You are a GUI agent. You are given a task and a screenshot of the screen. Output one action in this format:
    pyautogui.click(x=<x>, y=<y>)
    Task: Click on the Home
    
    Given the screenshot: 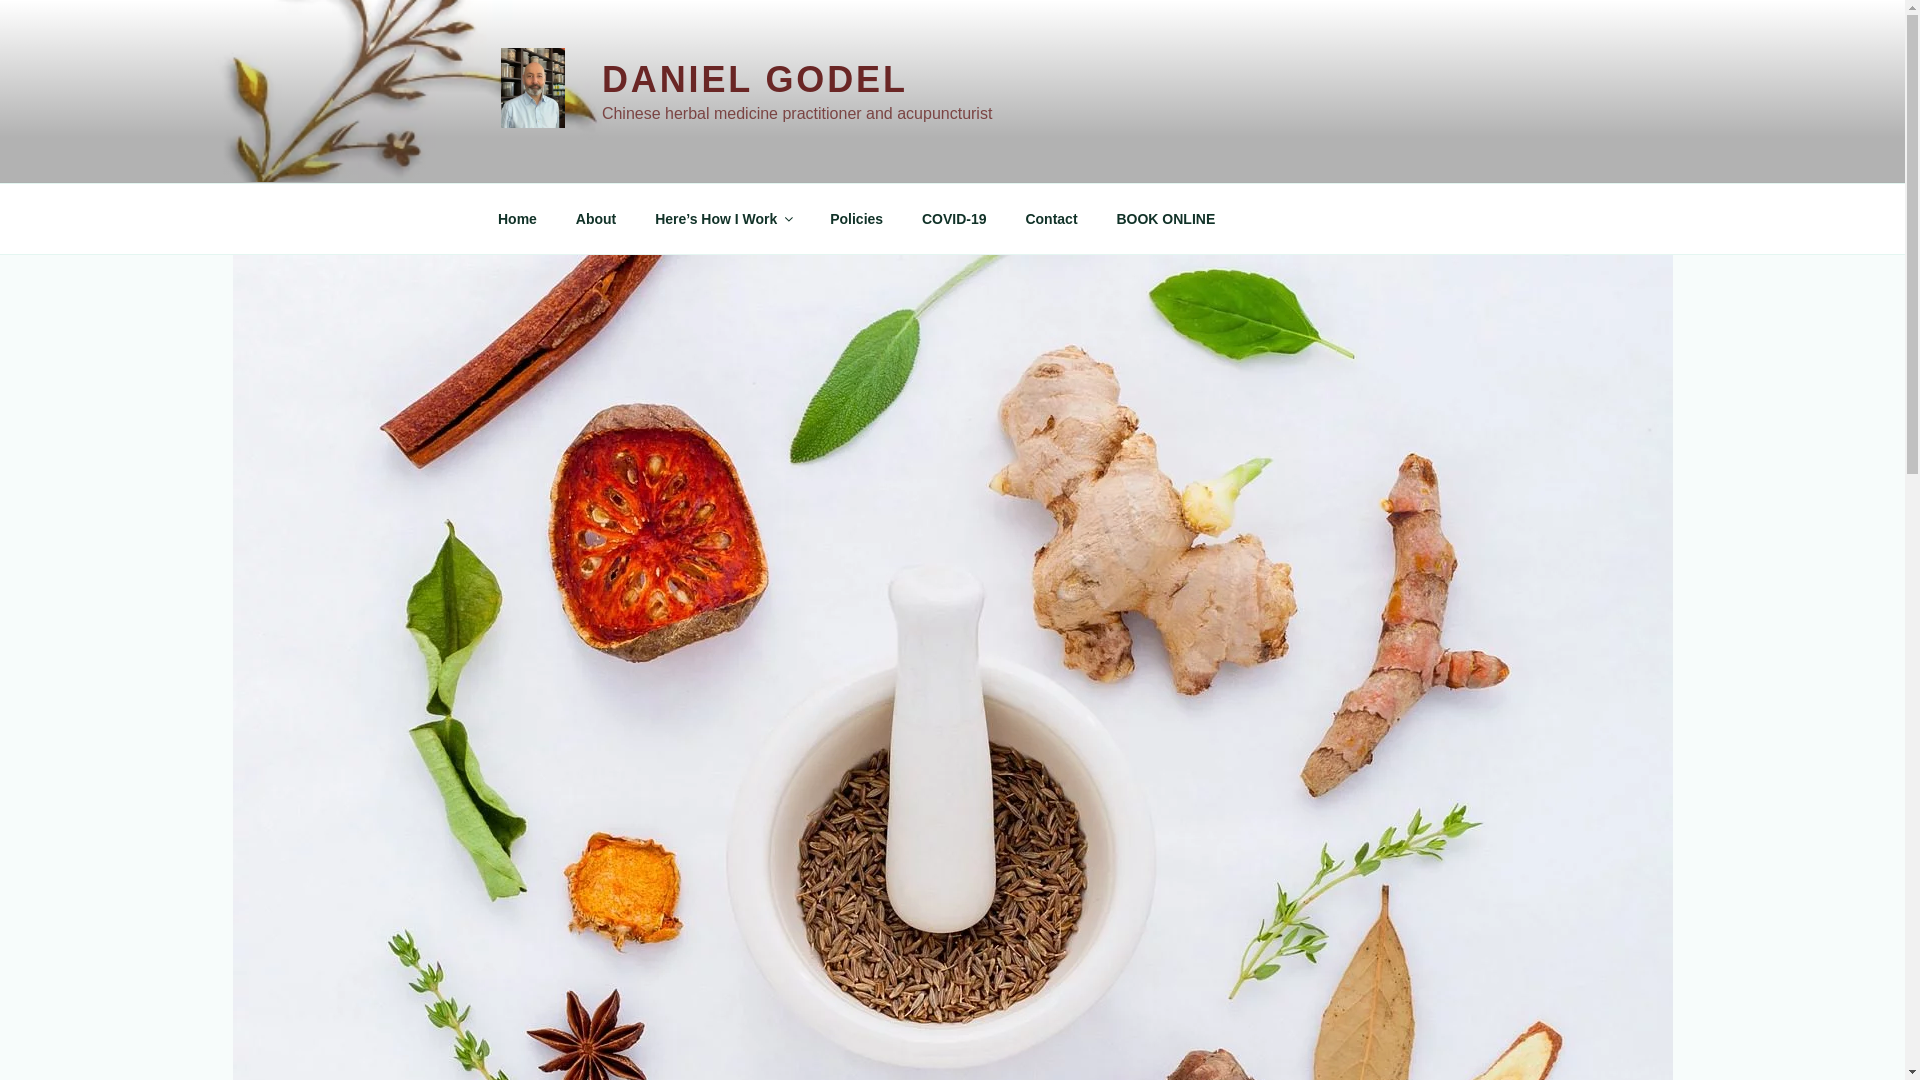 What is the action you would take?
    pyautogui.click(x=517, y=218)
    